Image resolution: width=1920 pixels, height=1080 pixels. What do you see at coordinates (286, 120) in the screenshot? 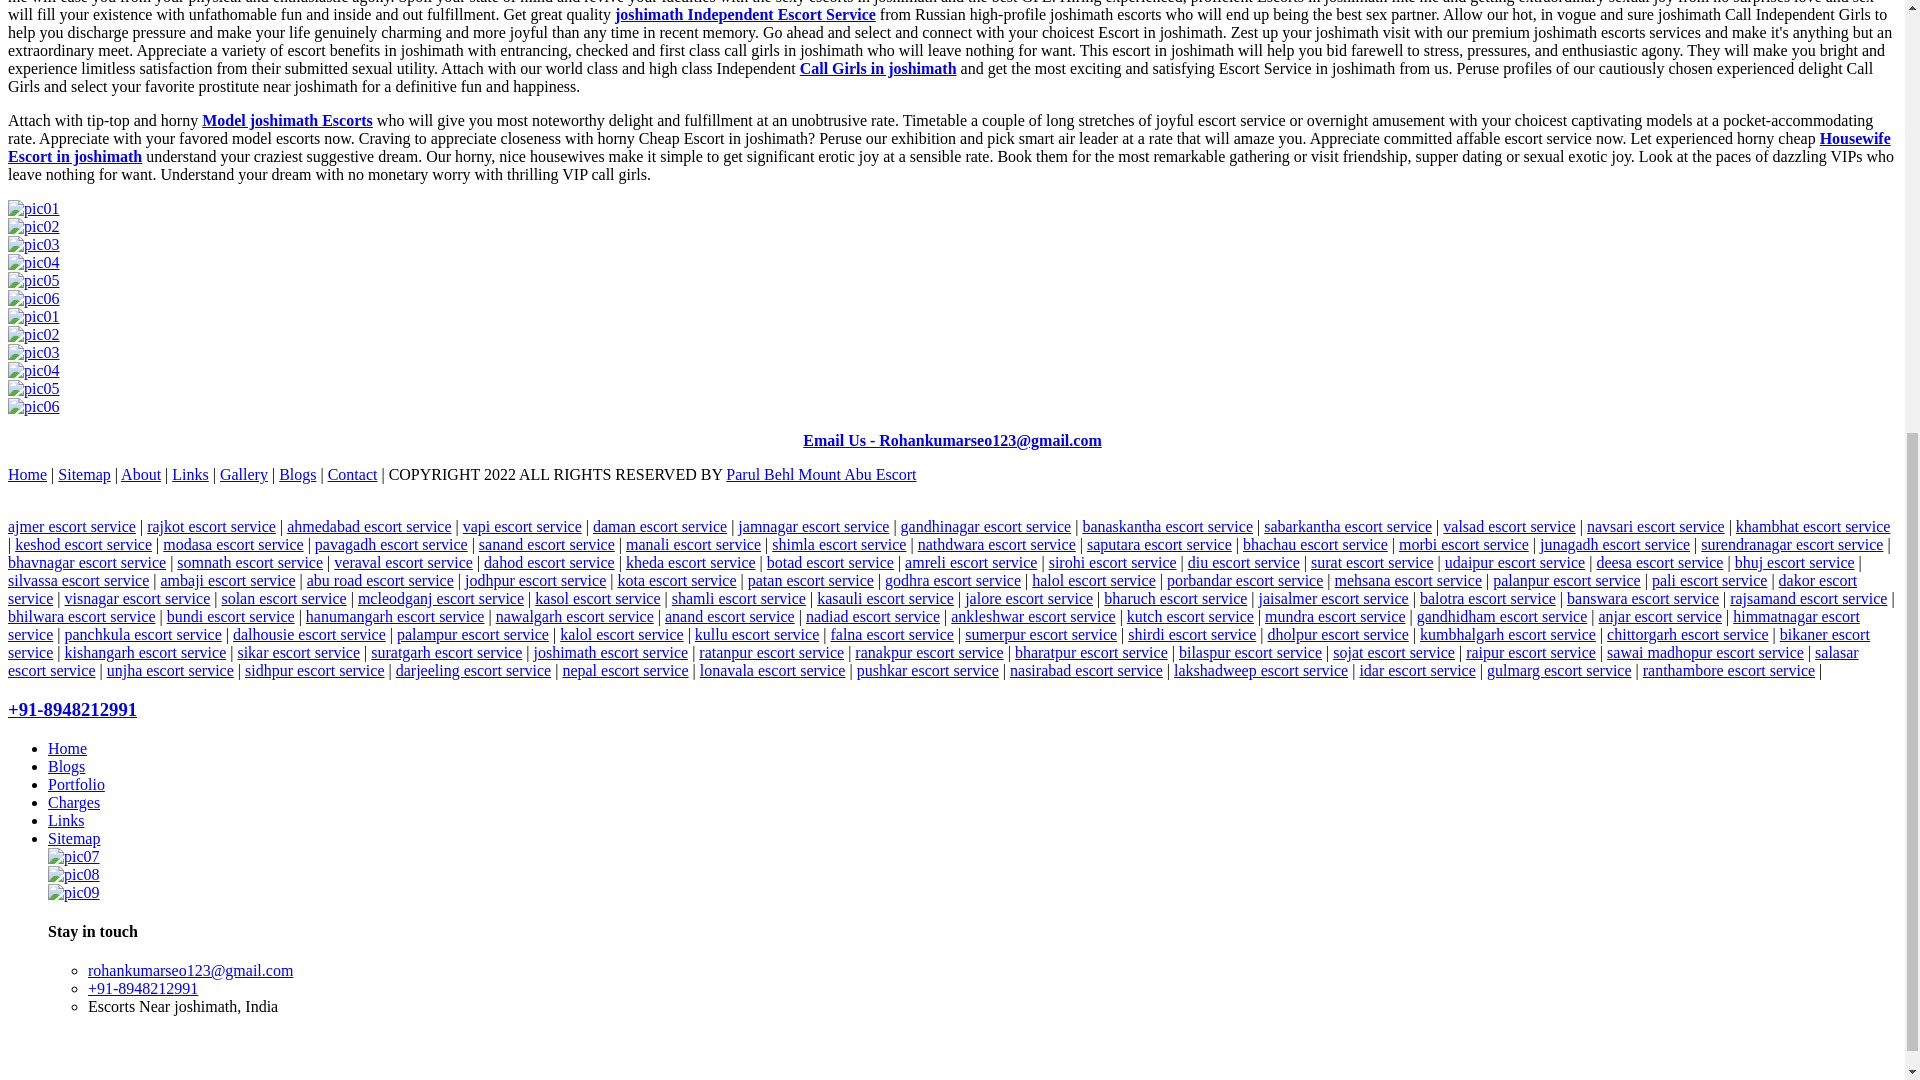
I see `Model joshimath Escorts` at bounding box center [286, 120].